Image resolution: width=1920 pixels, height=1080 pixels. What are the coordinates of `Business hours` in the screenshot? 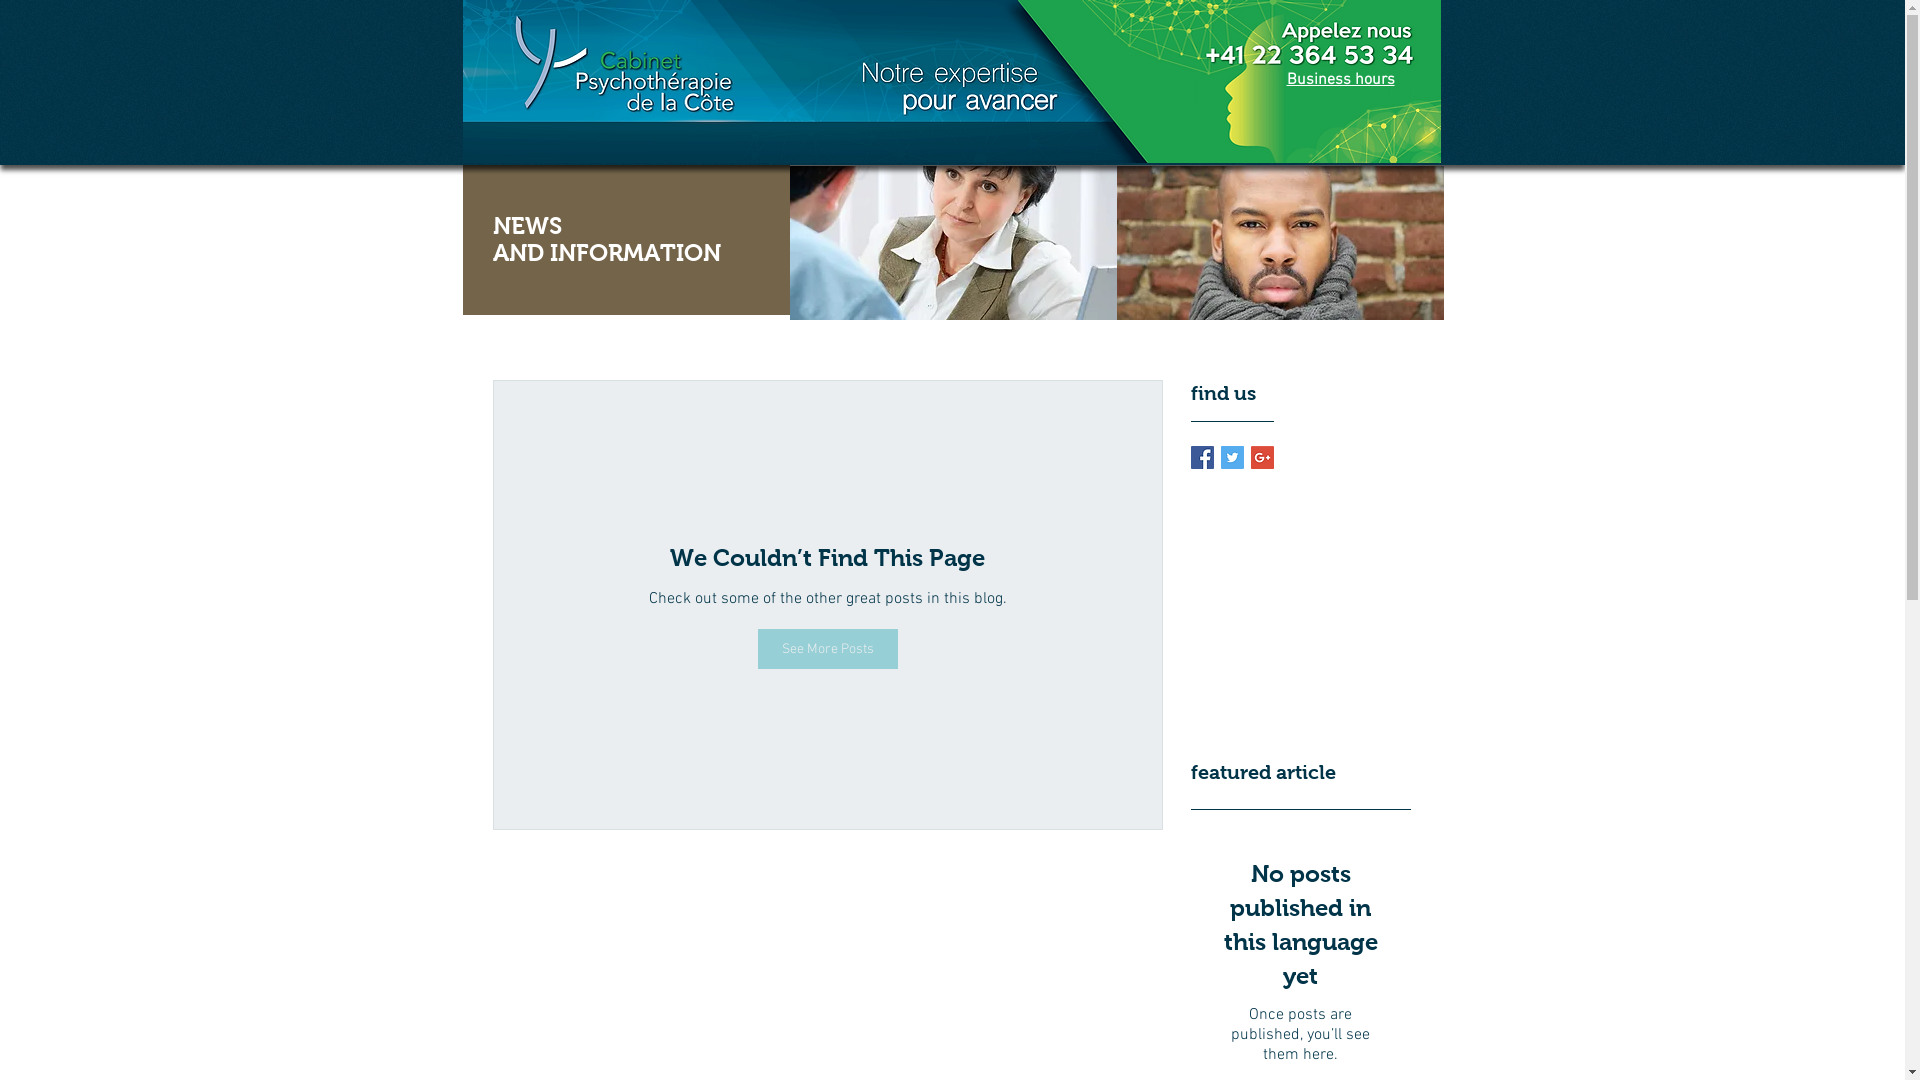 It's located at (1340, 80).